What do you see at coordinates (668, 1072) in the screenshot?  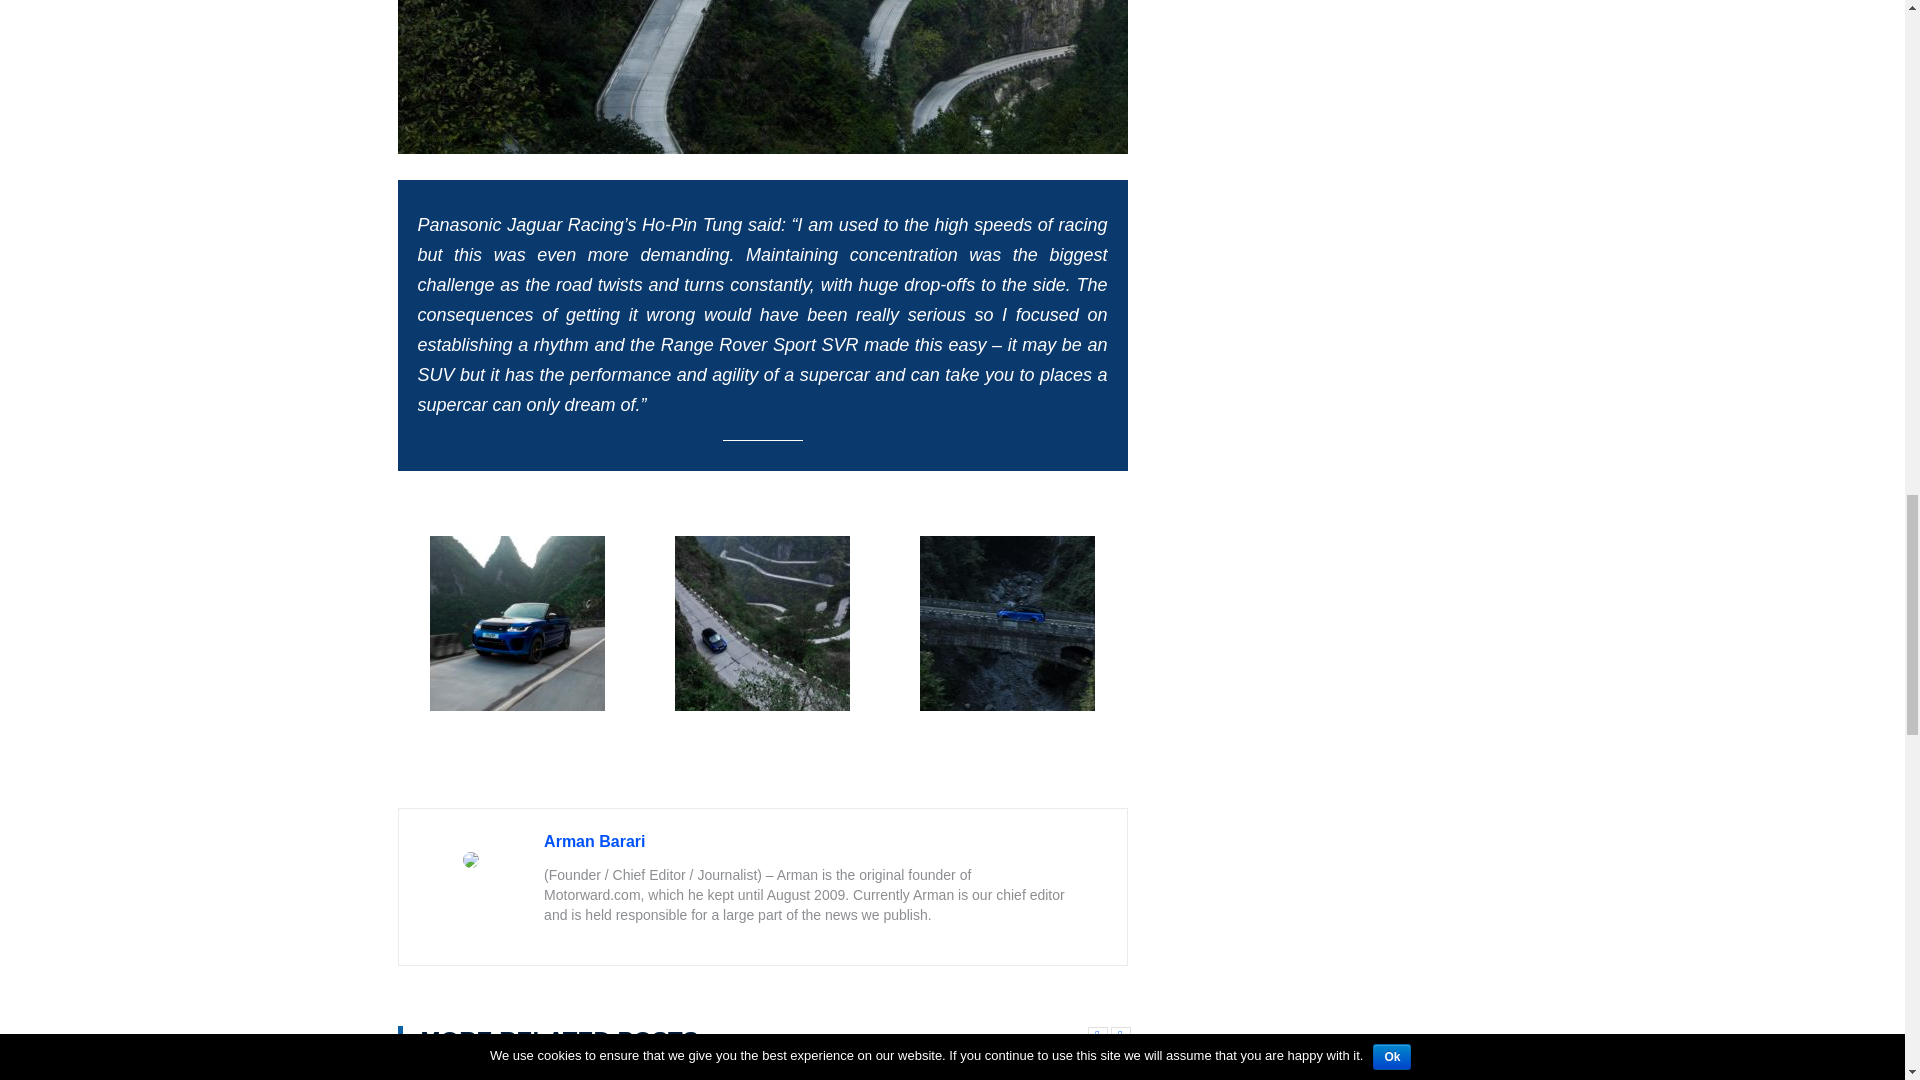 I see `Overfinch range rover 2018 0 550x360` at bounding box center [668, 1072].